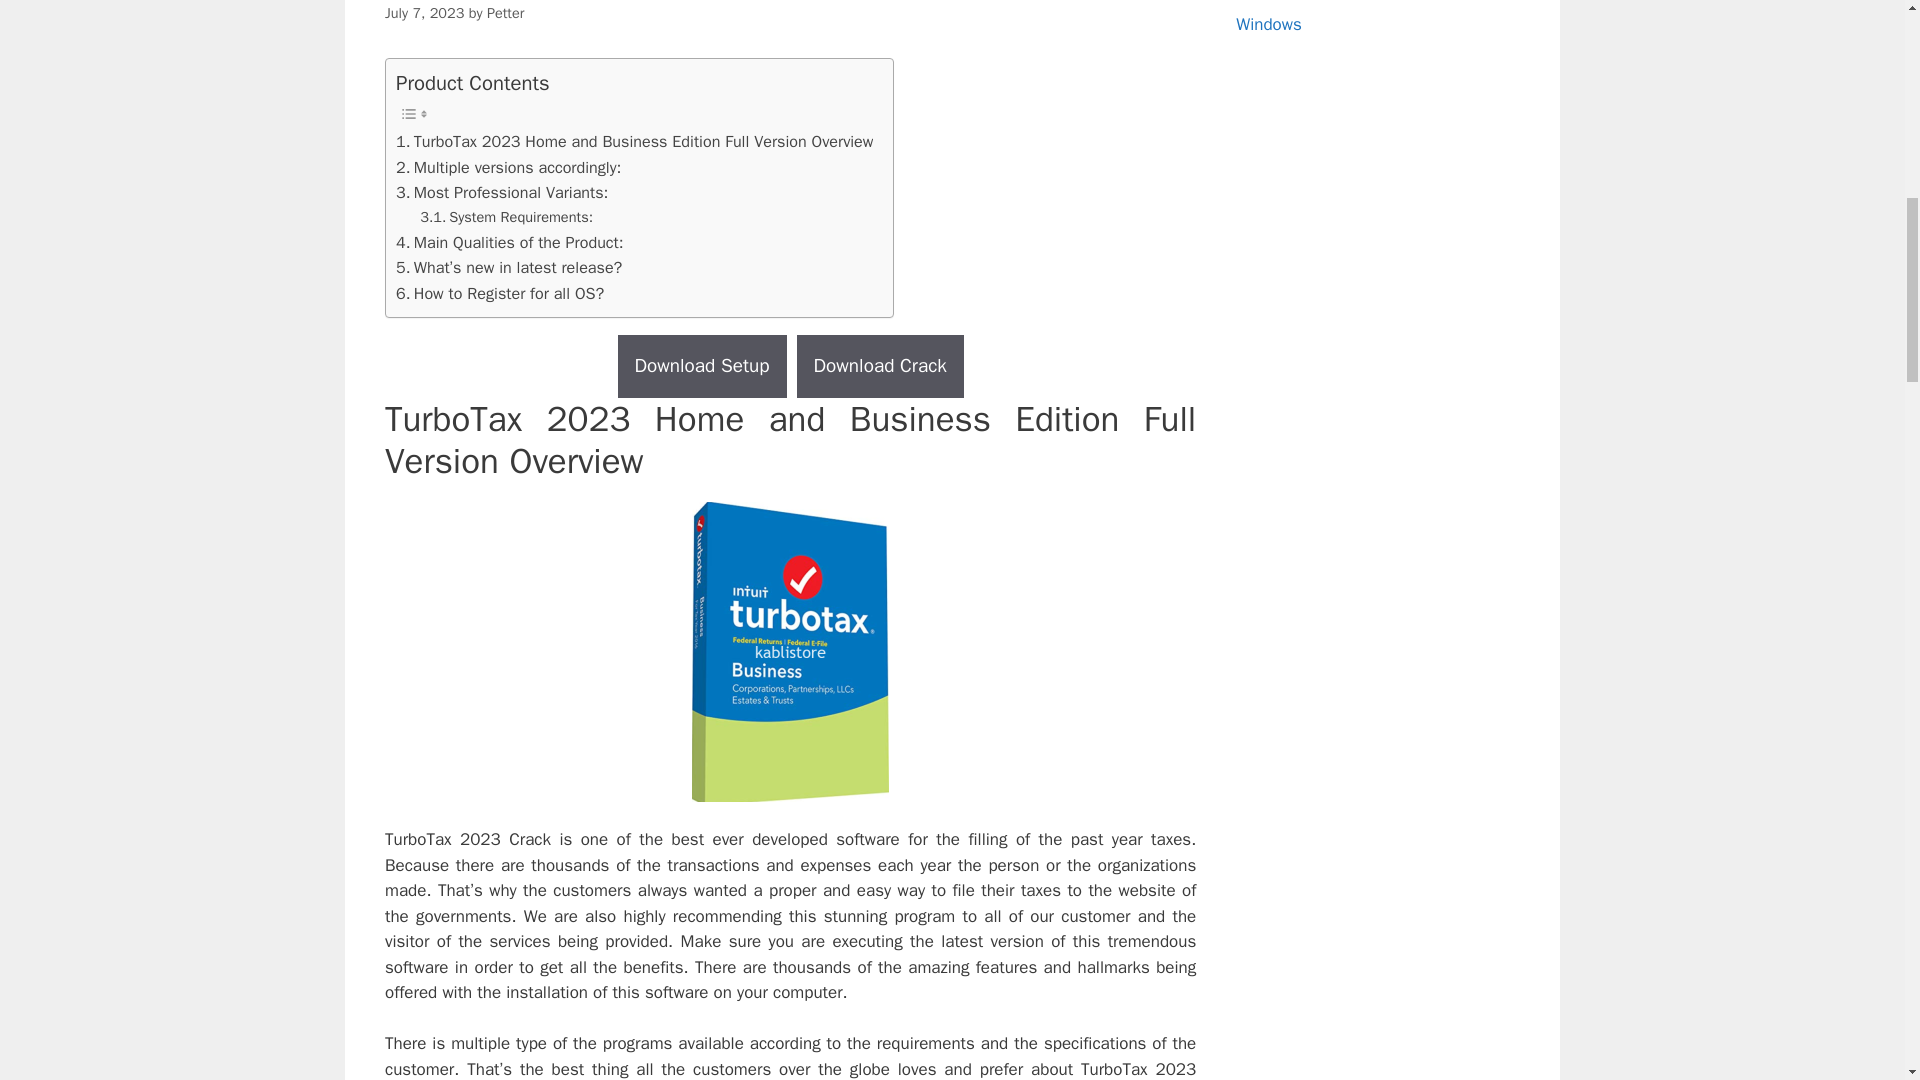  Describe the element at coordinates (880, 366) in the screenshot. I see `Download Crack` at that location.